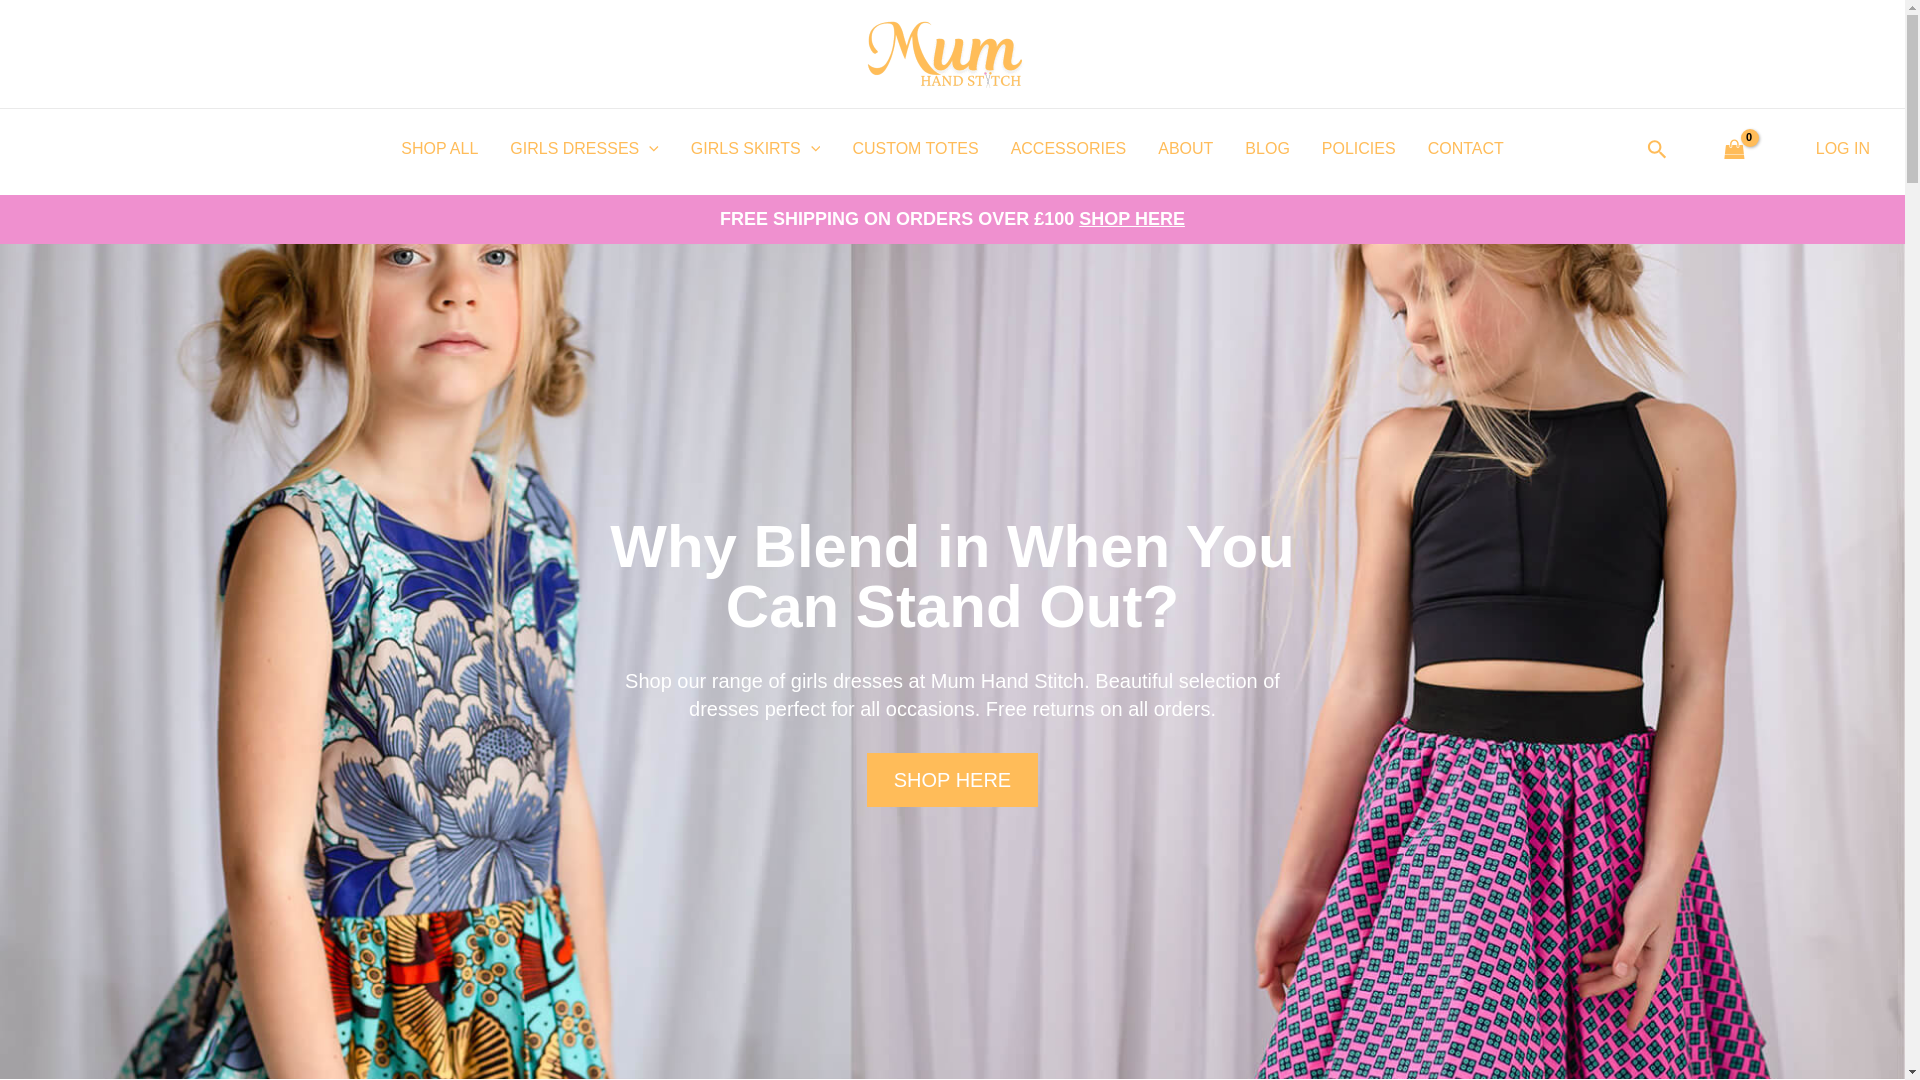 This screenshot has height=1080, width=1920. I want to click on GIRLS DRESSES, so click(584, 149).